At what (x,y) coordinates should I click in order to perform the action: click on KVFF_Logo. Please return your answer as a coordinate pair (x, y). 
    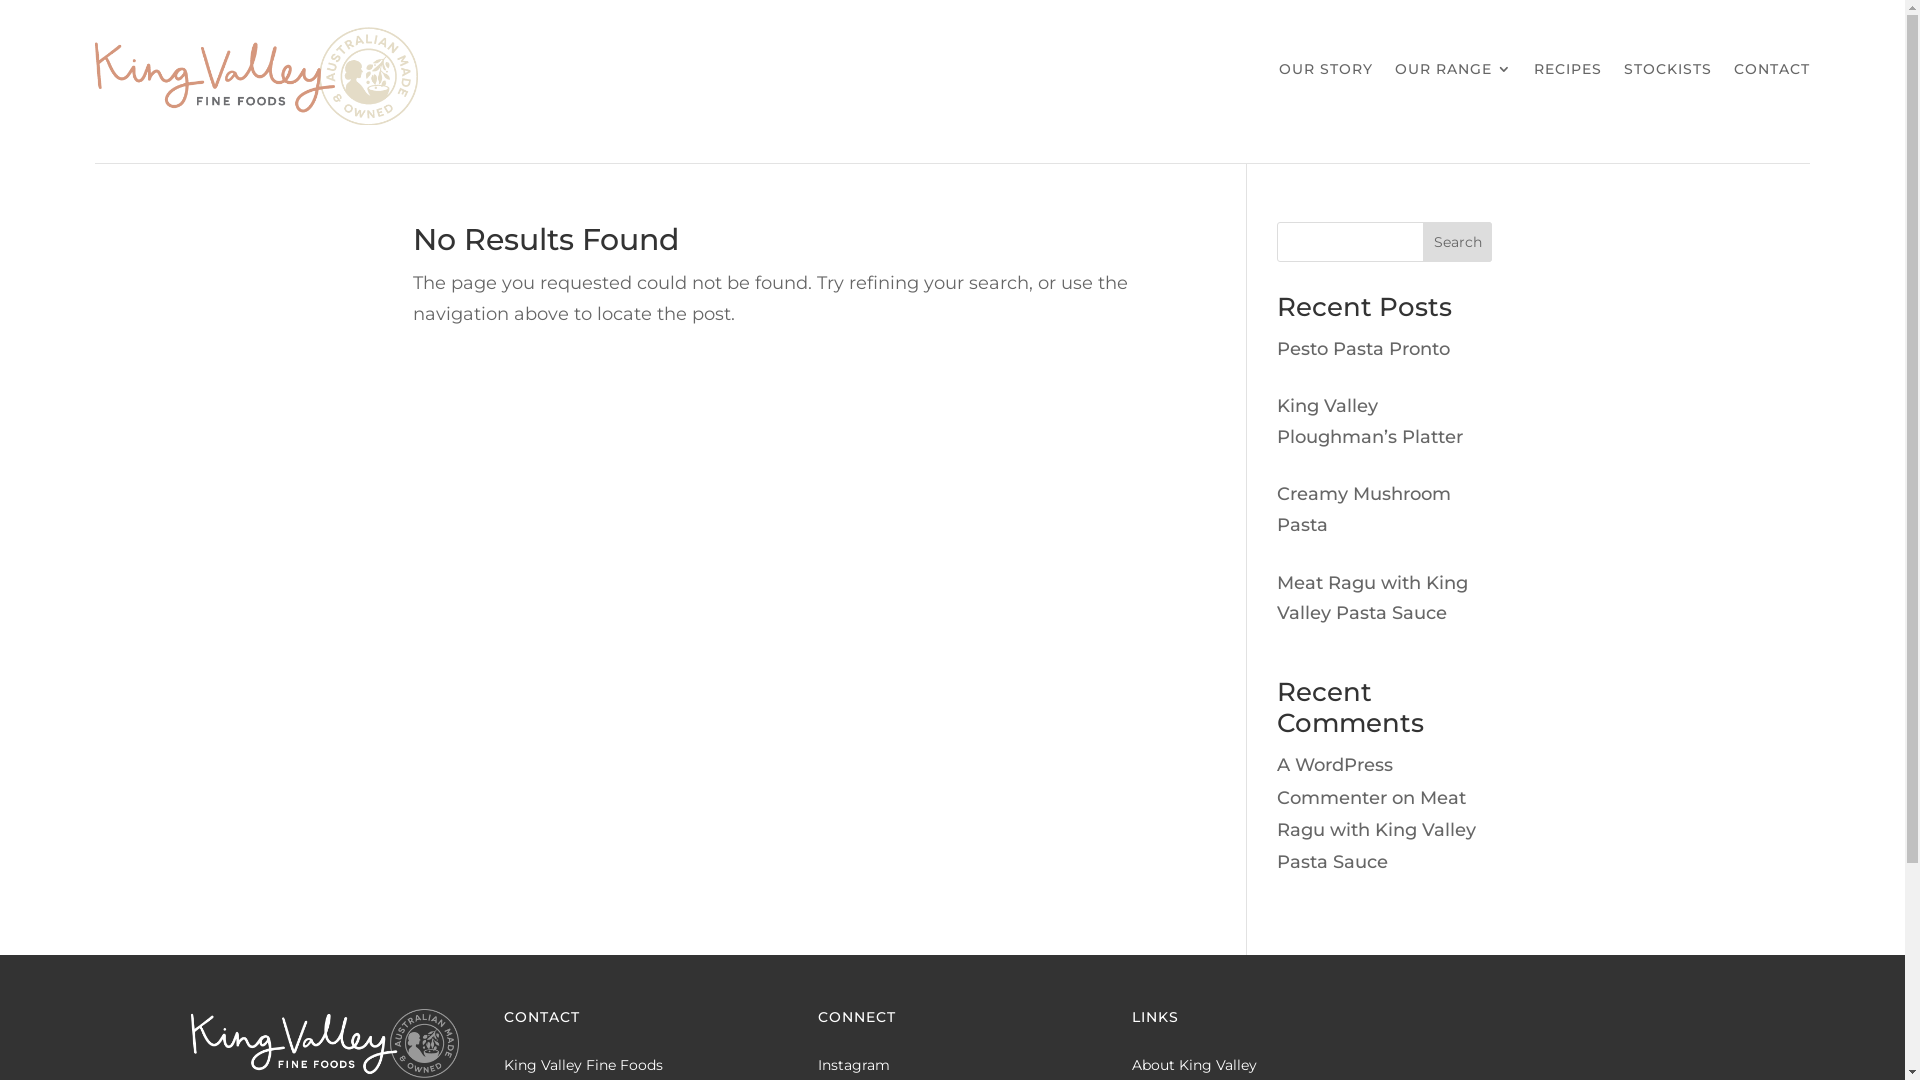
    Looking at the image, I should click on (256, 76).